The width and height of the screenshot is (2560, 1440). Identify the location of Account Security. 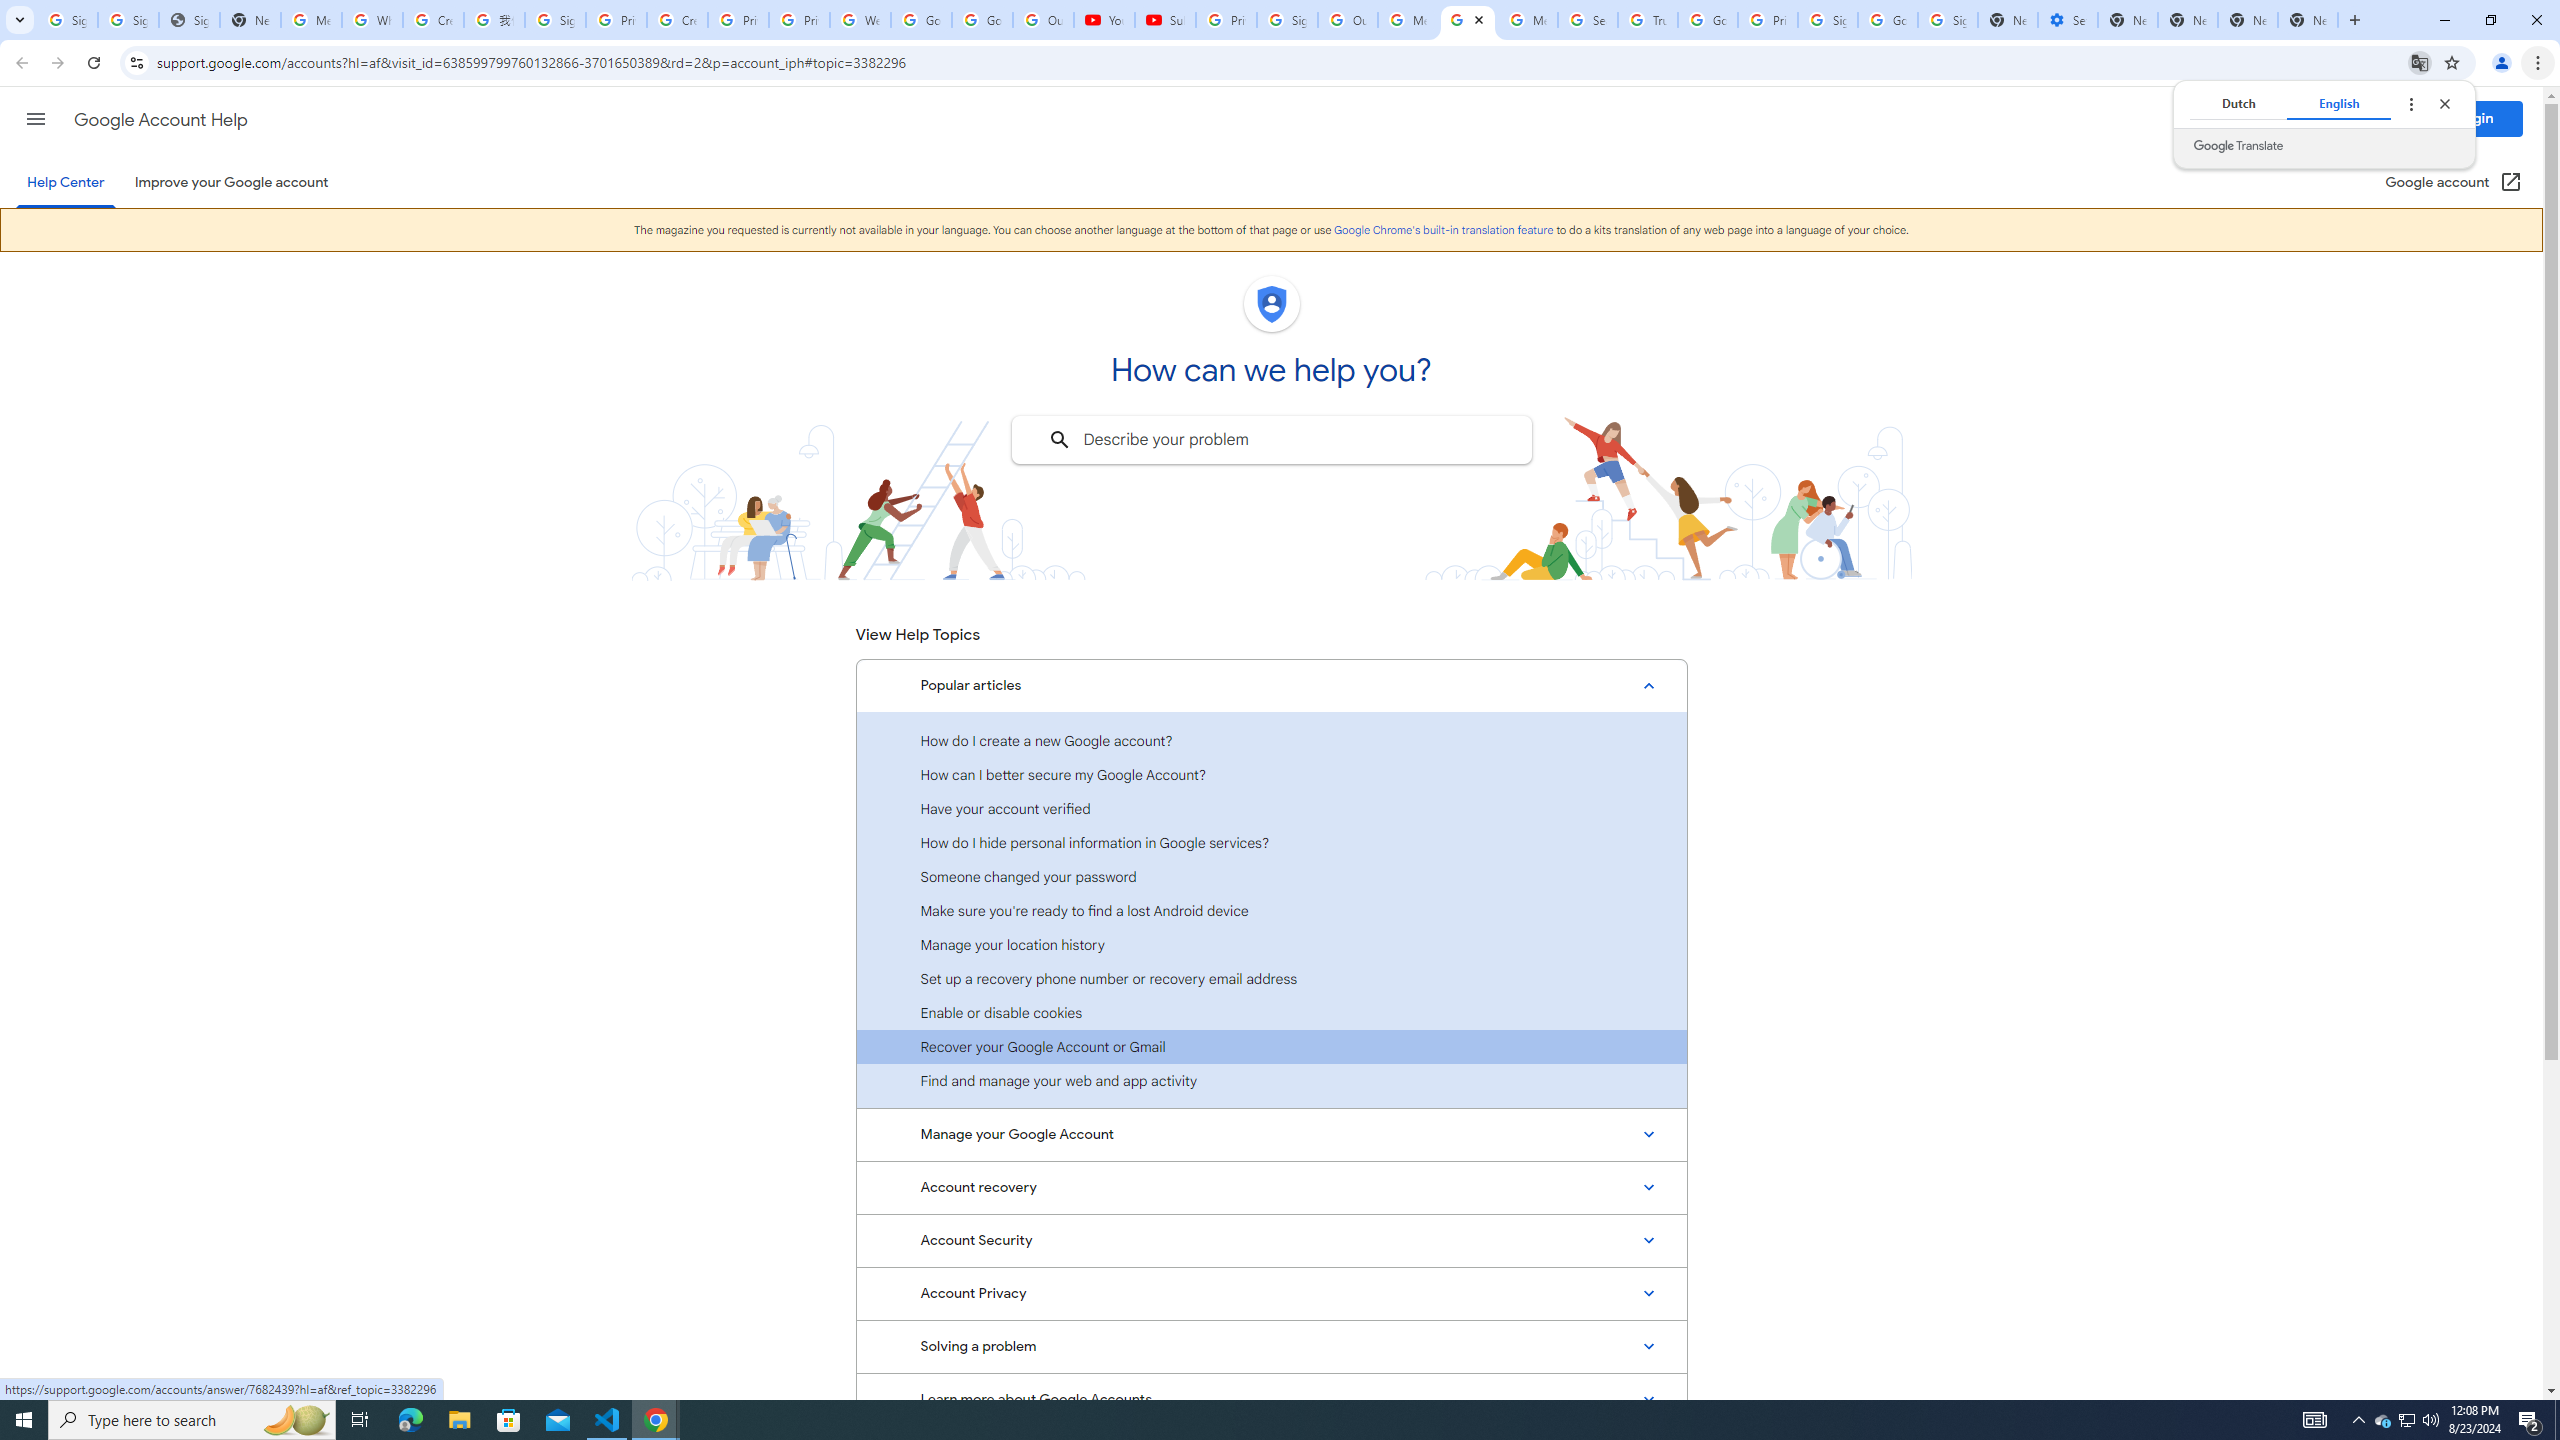
(1271, 1241).